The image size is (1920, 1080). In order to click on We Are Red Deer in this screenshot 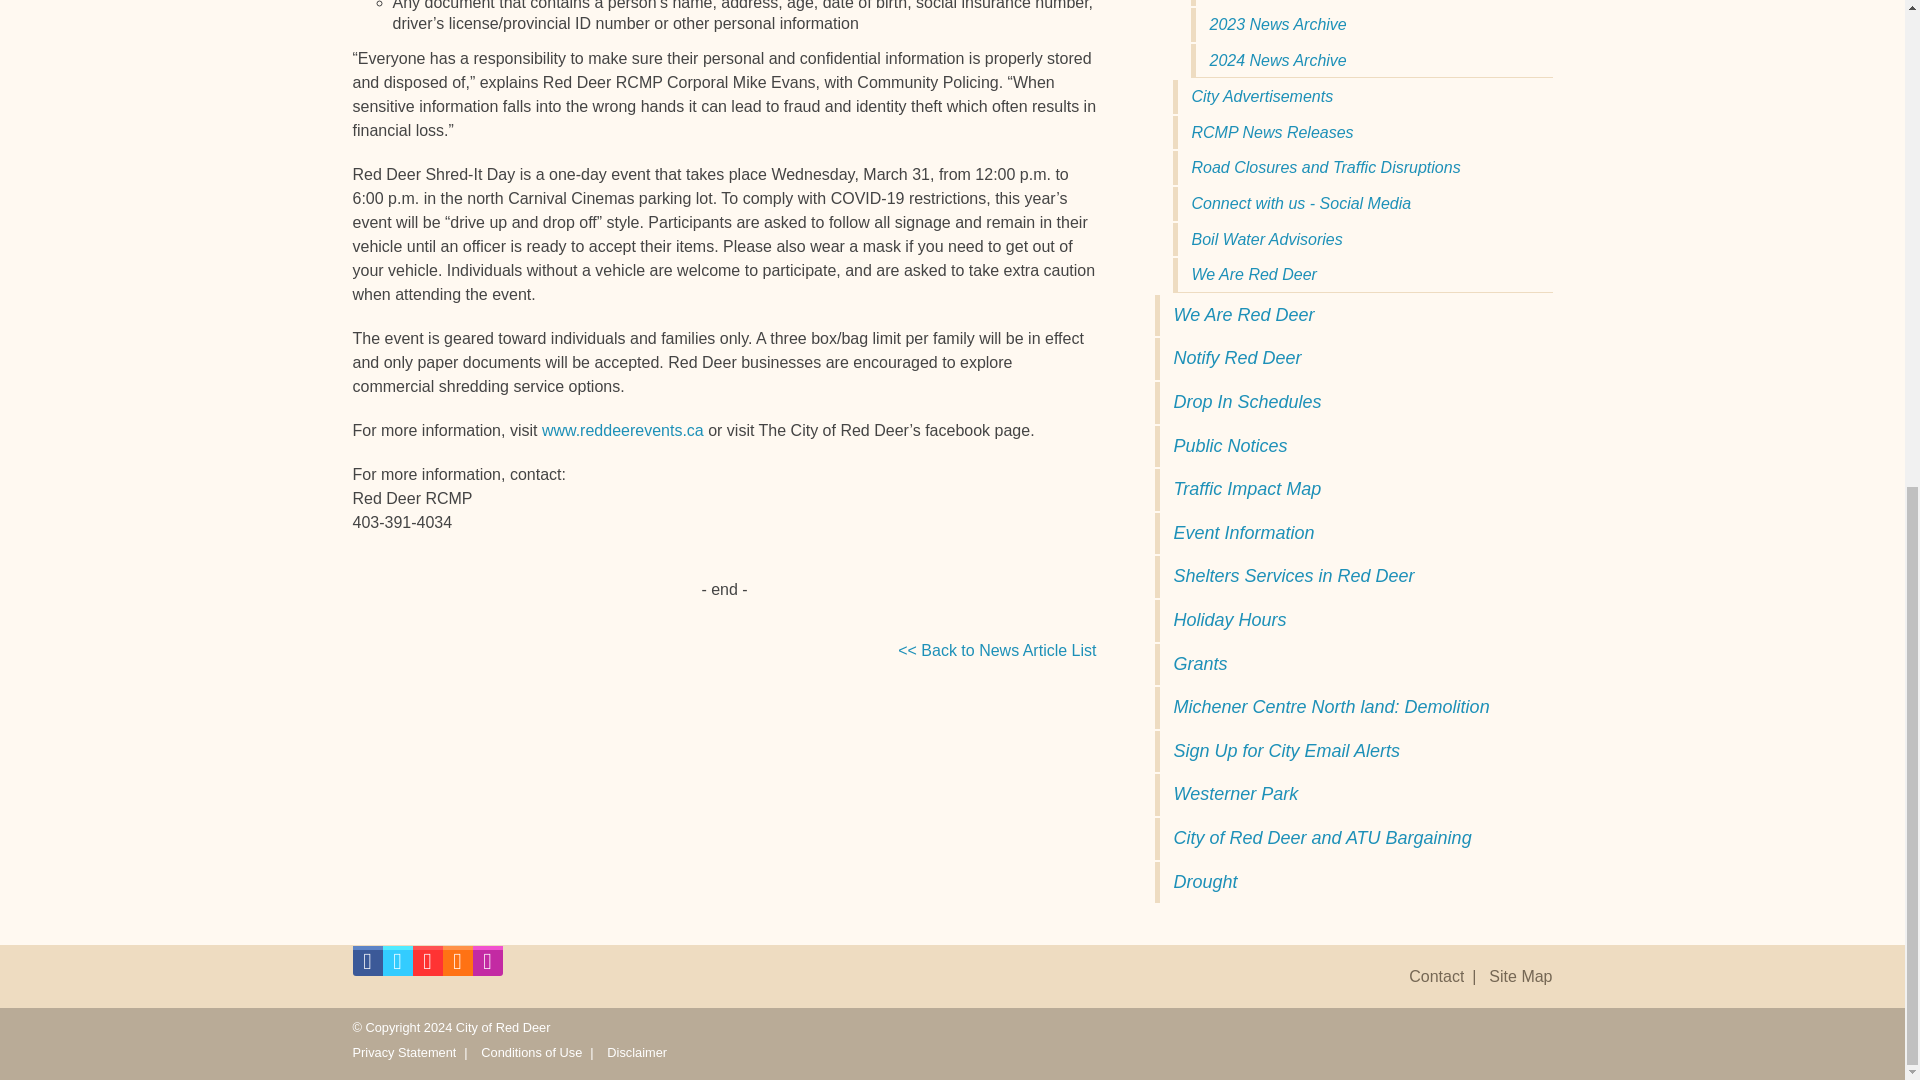, I will do `click(1352, 315)`.